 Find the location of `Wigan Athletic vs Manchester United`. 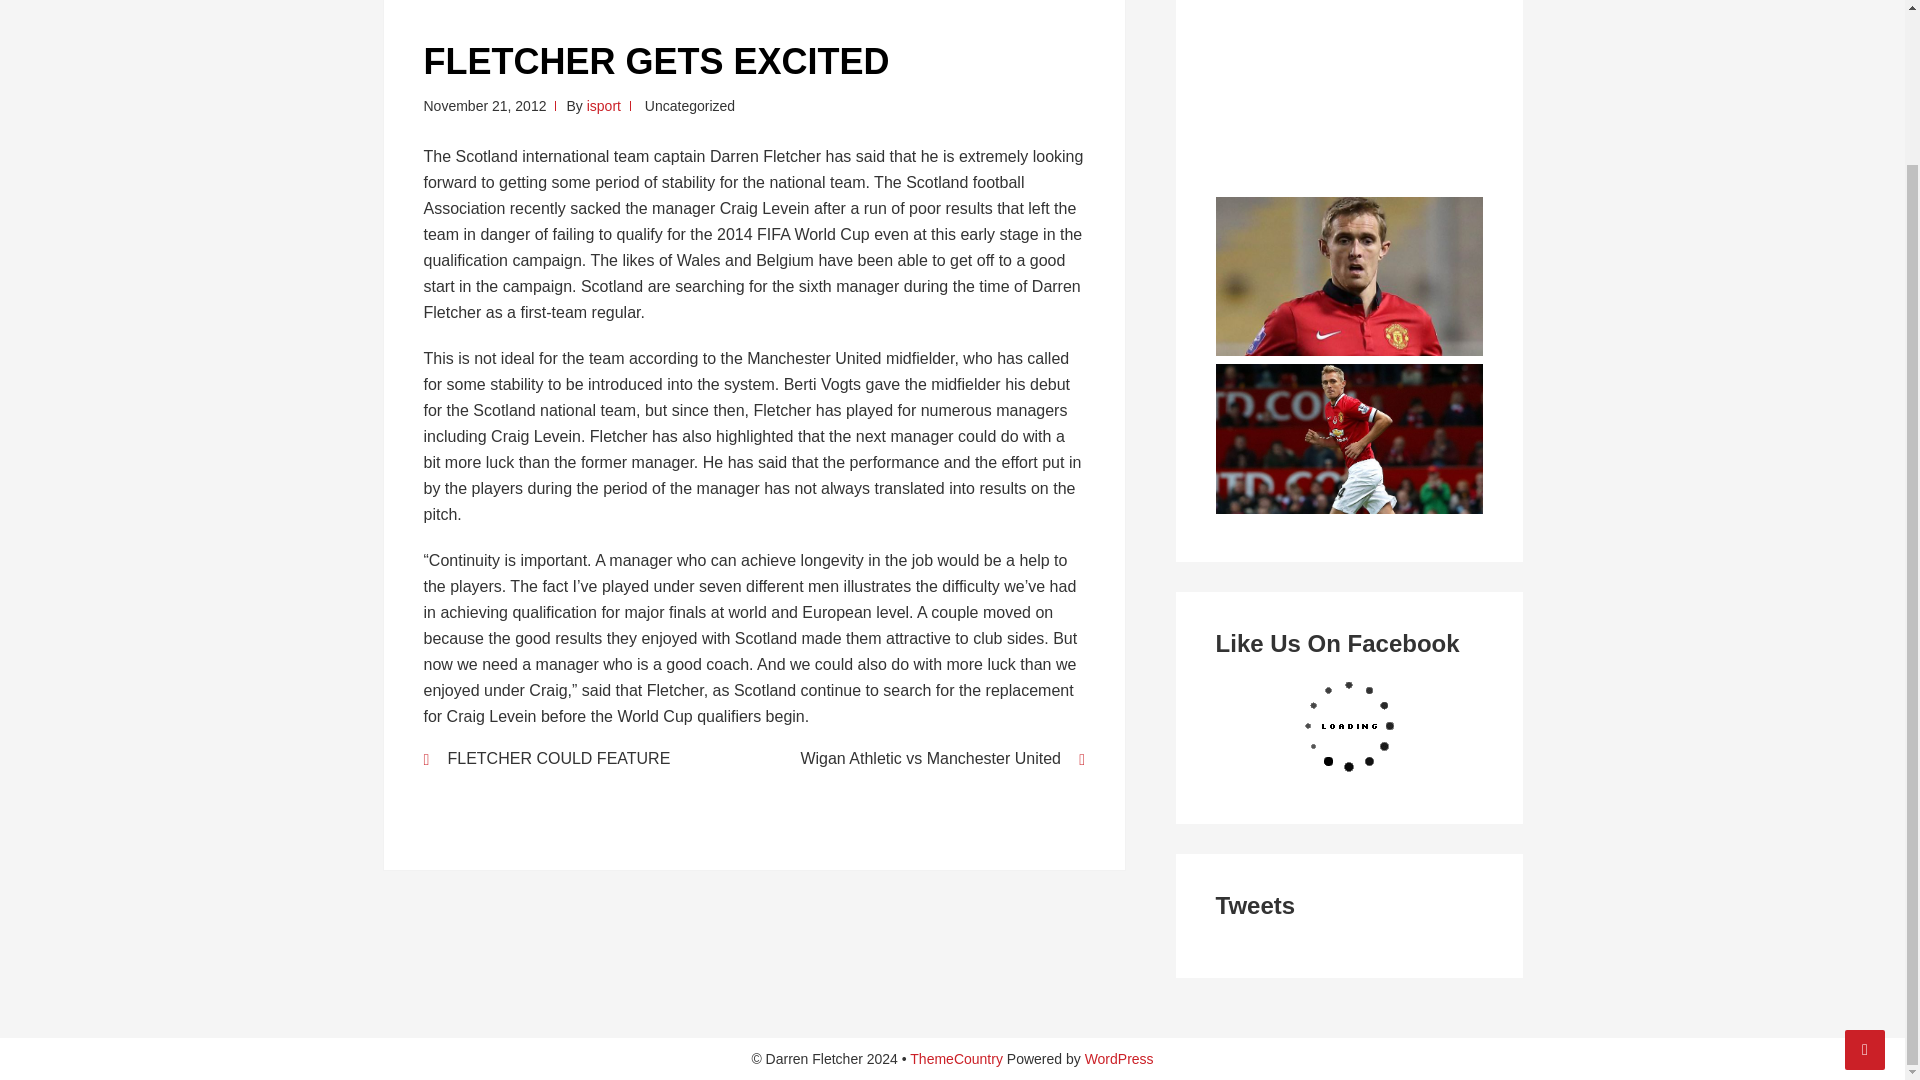

Wigan Athletic vs Manchester United is located at coordinates (932, 758).